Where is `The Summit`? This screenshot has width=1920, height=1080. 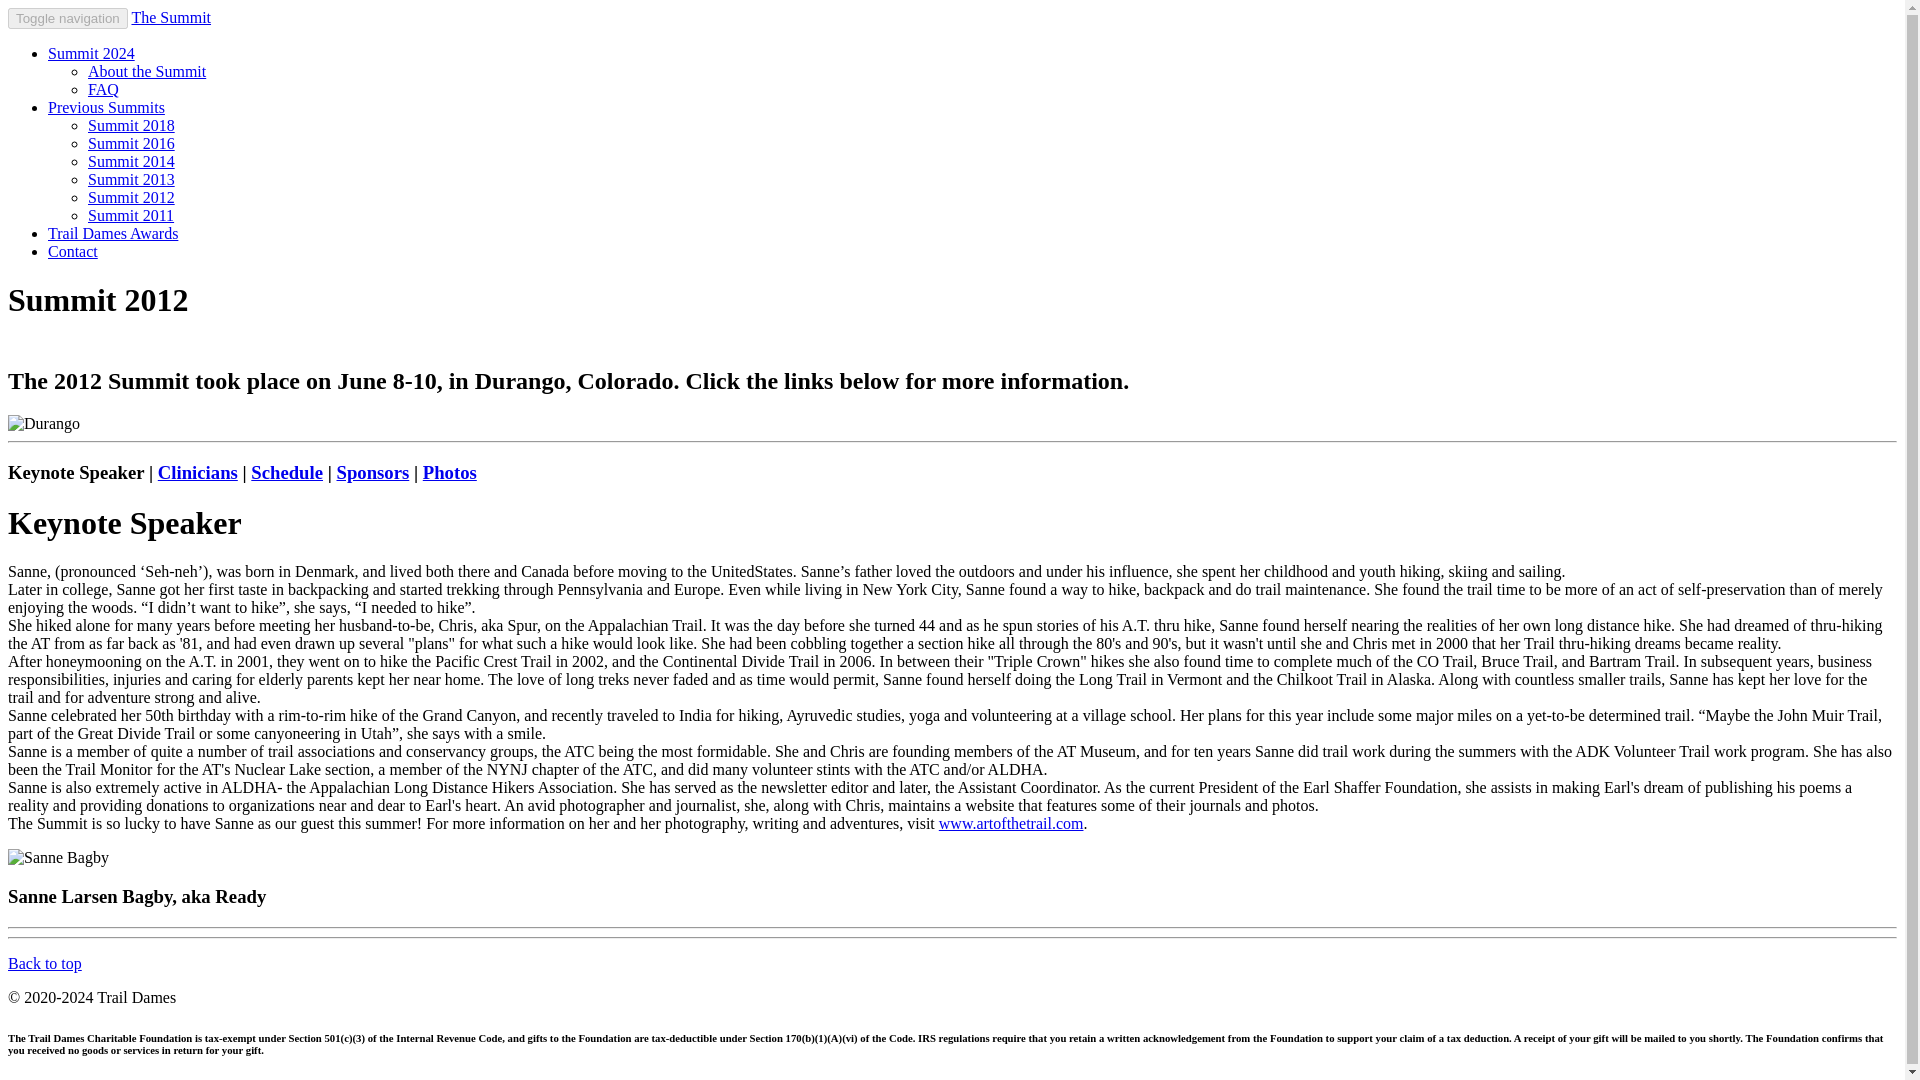 The Summit is located at coordinates (170, 16).